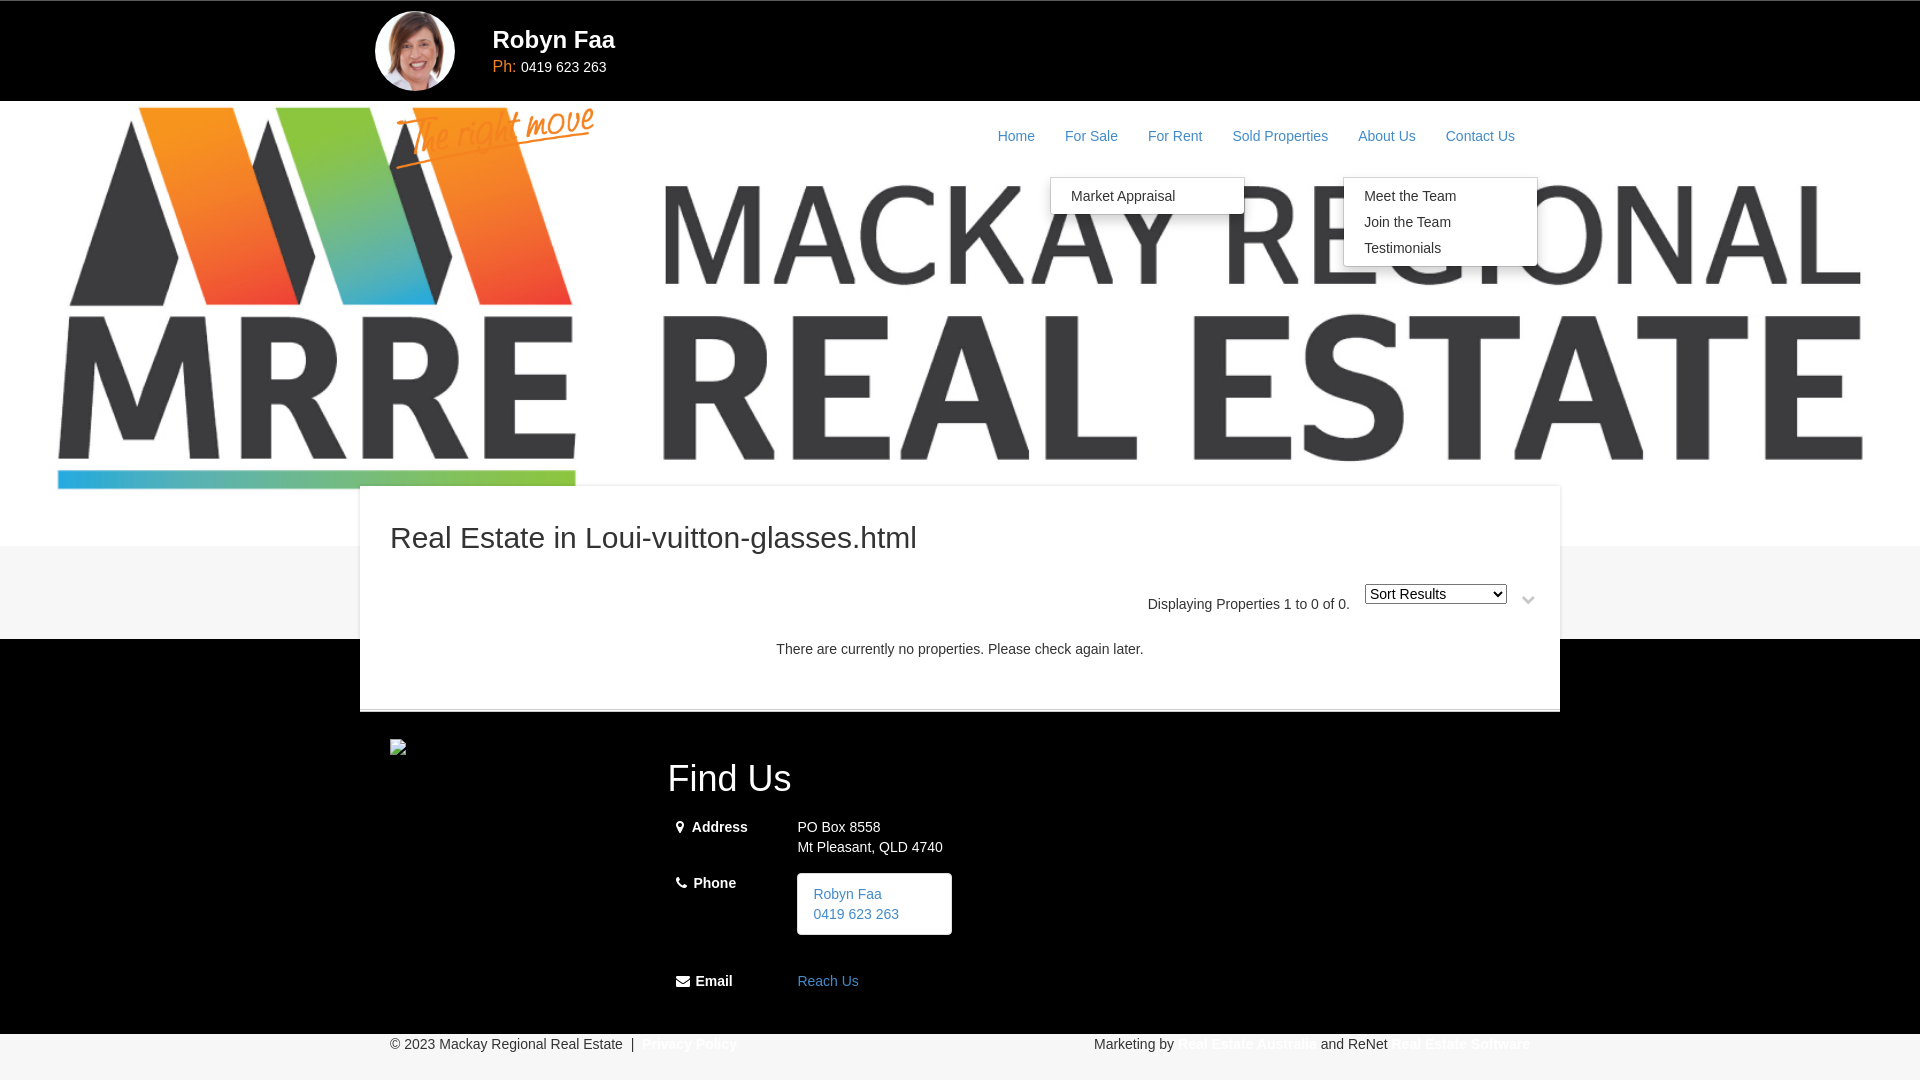 The height and width of the screenshot is (1080, 1920). Describe the element at coordinates (690, 1044) in the screenshot. I see `Privacy Policy` at that location.